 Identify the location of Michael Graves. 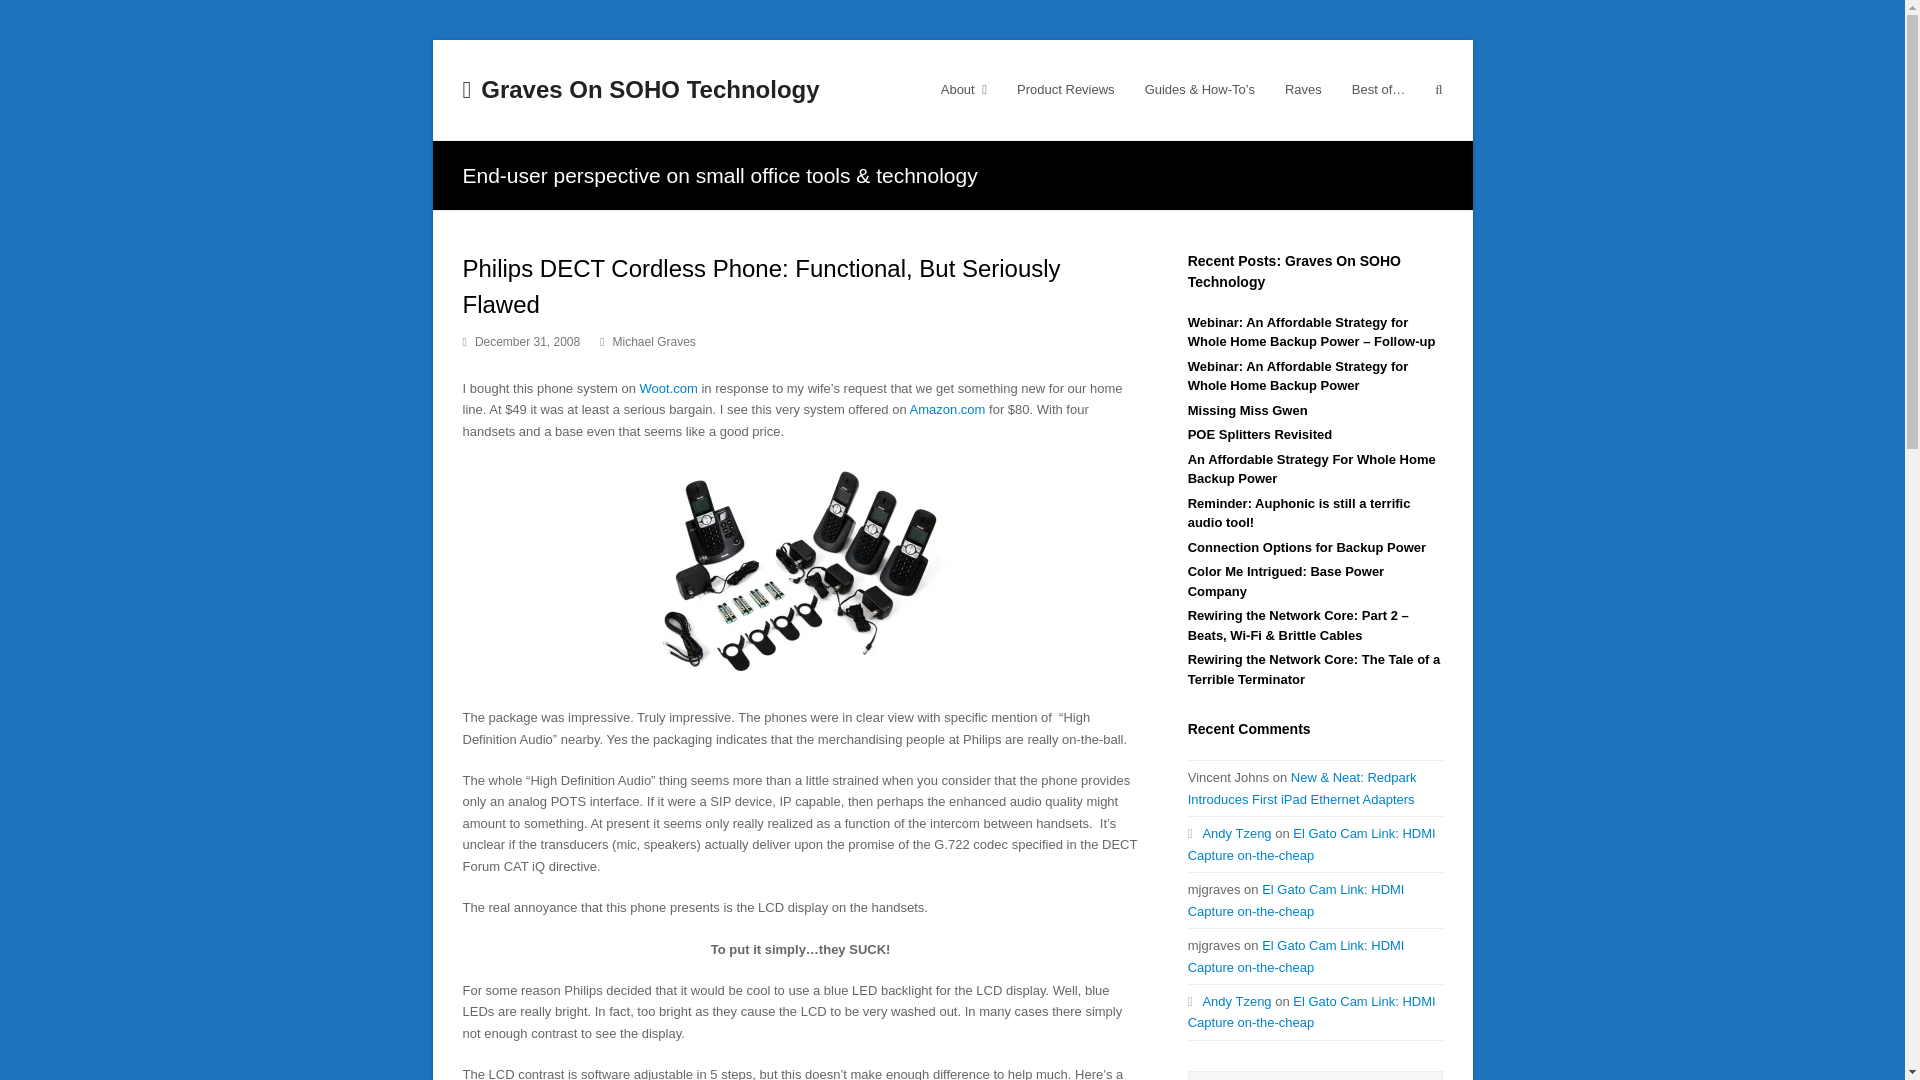
(654, 341).